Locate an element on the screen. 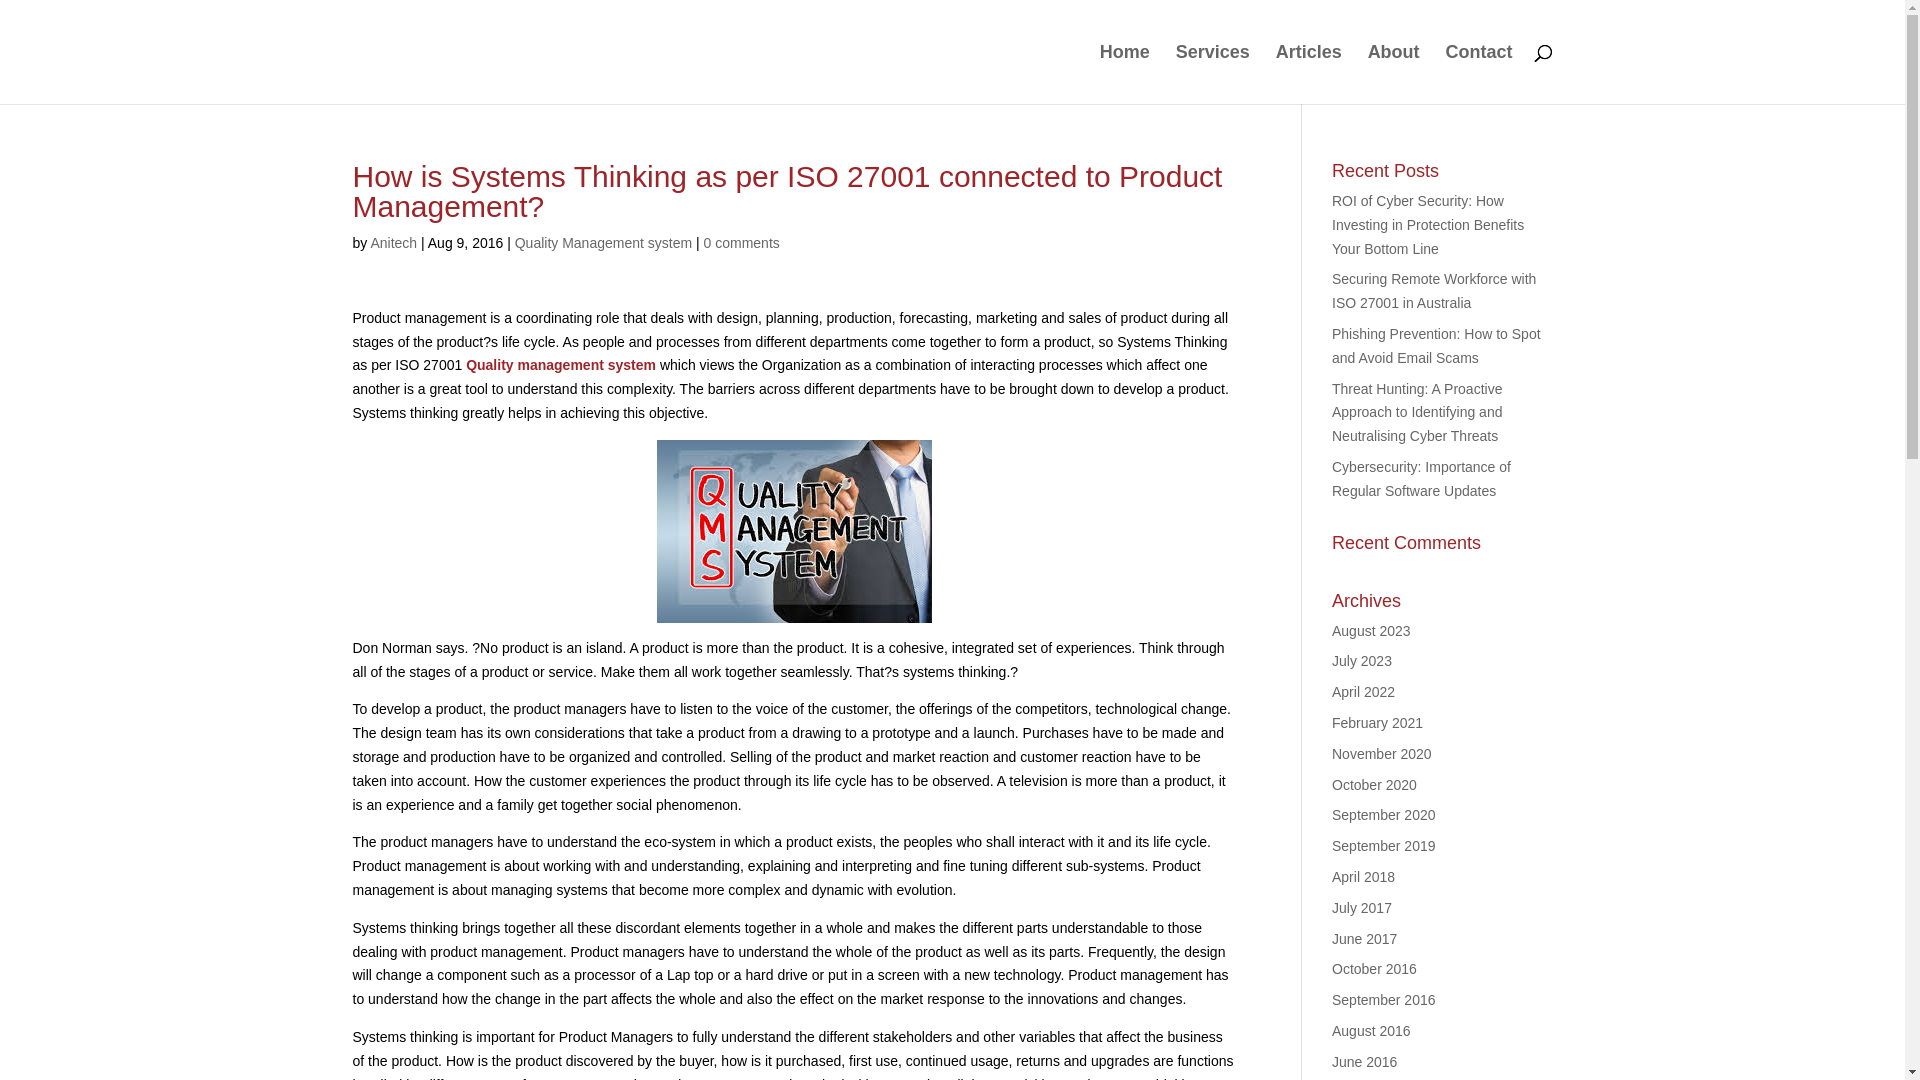  0 comments is located at coordinates (742, 243).